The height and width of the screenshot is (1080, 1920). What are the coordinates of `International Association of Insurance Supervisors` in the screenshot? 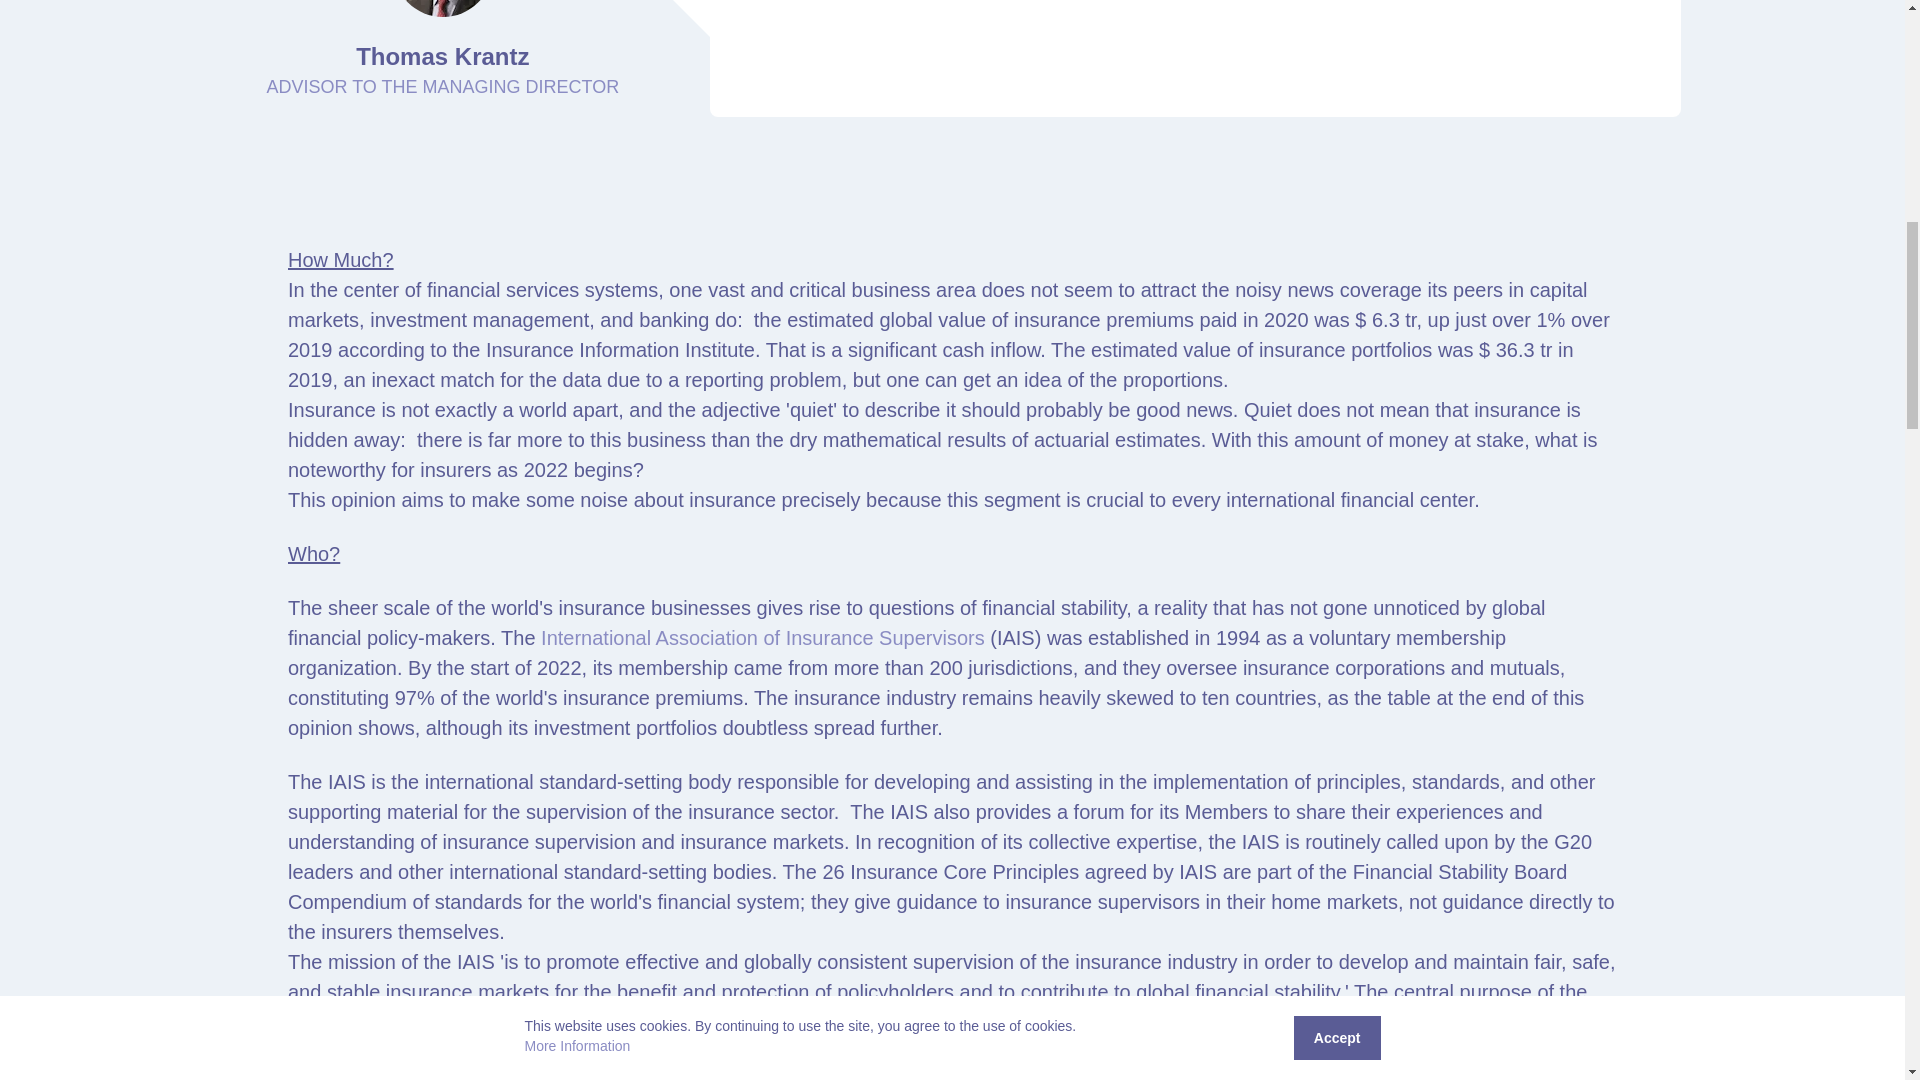 It's located at (762, 638).